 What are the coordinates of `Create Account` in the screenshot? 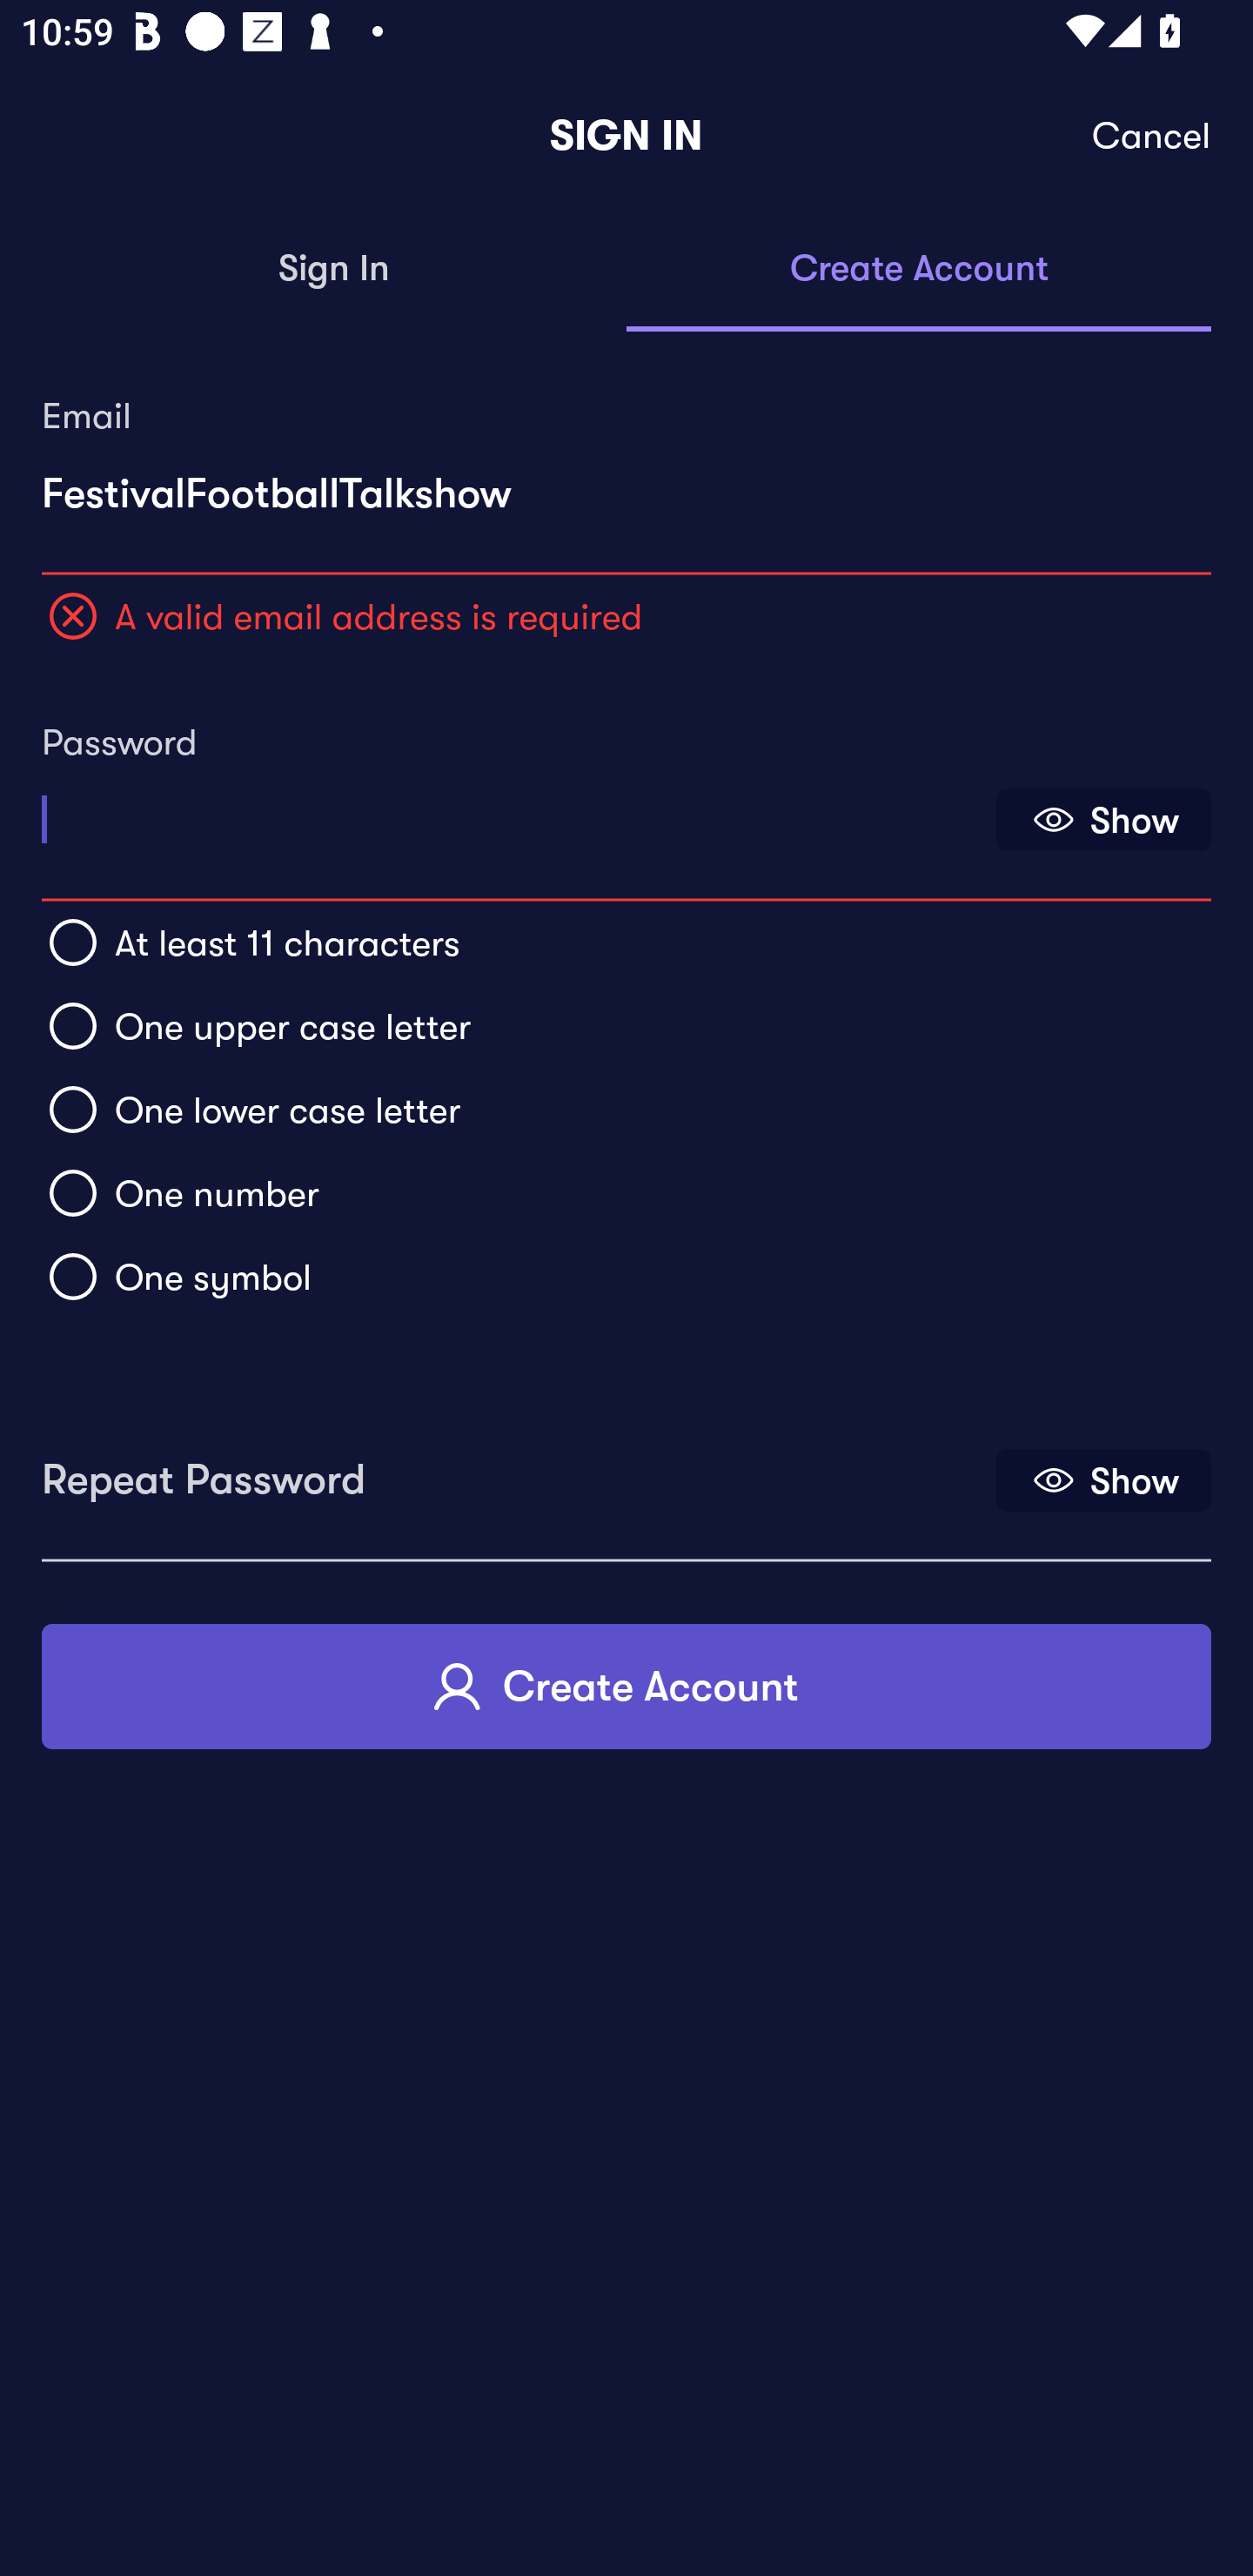 It's located at (919, 270).